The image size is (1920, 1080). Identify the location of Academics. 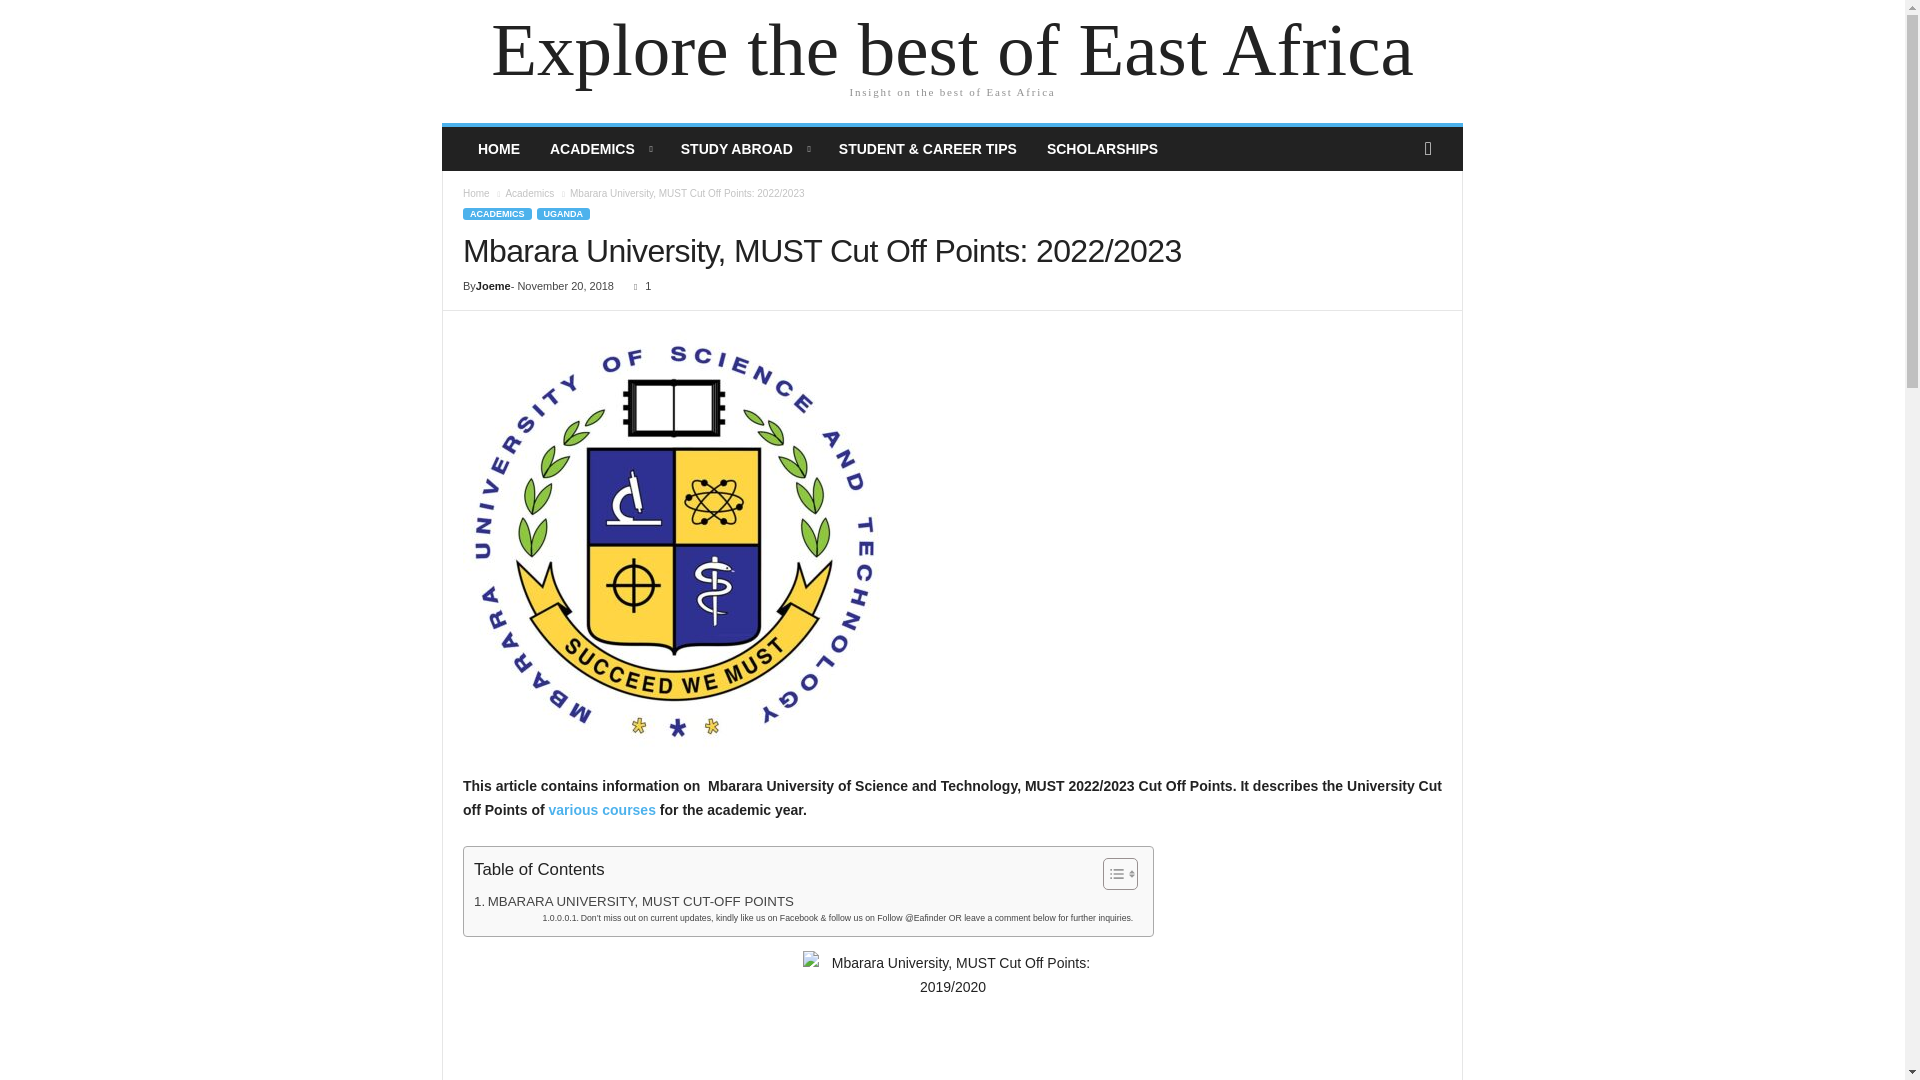
(529, 192).